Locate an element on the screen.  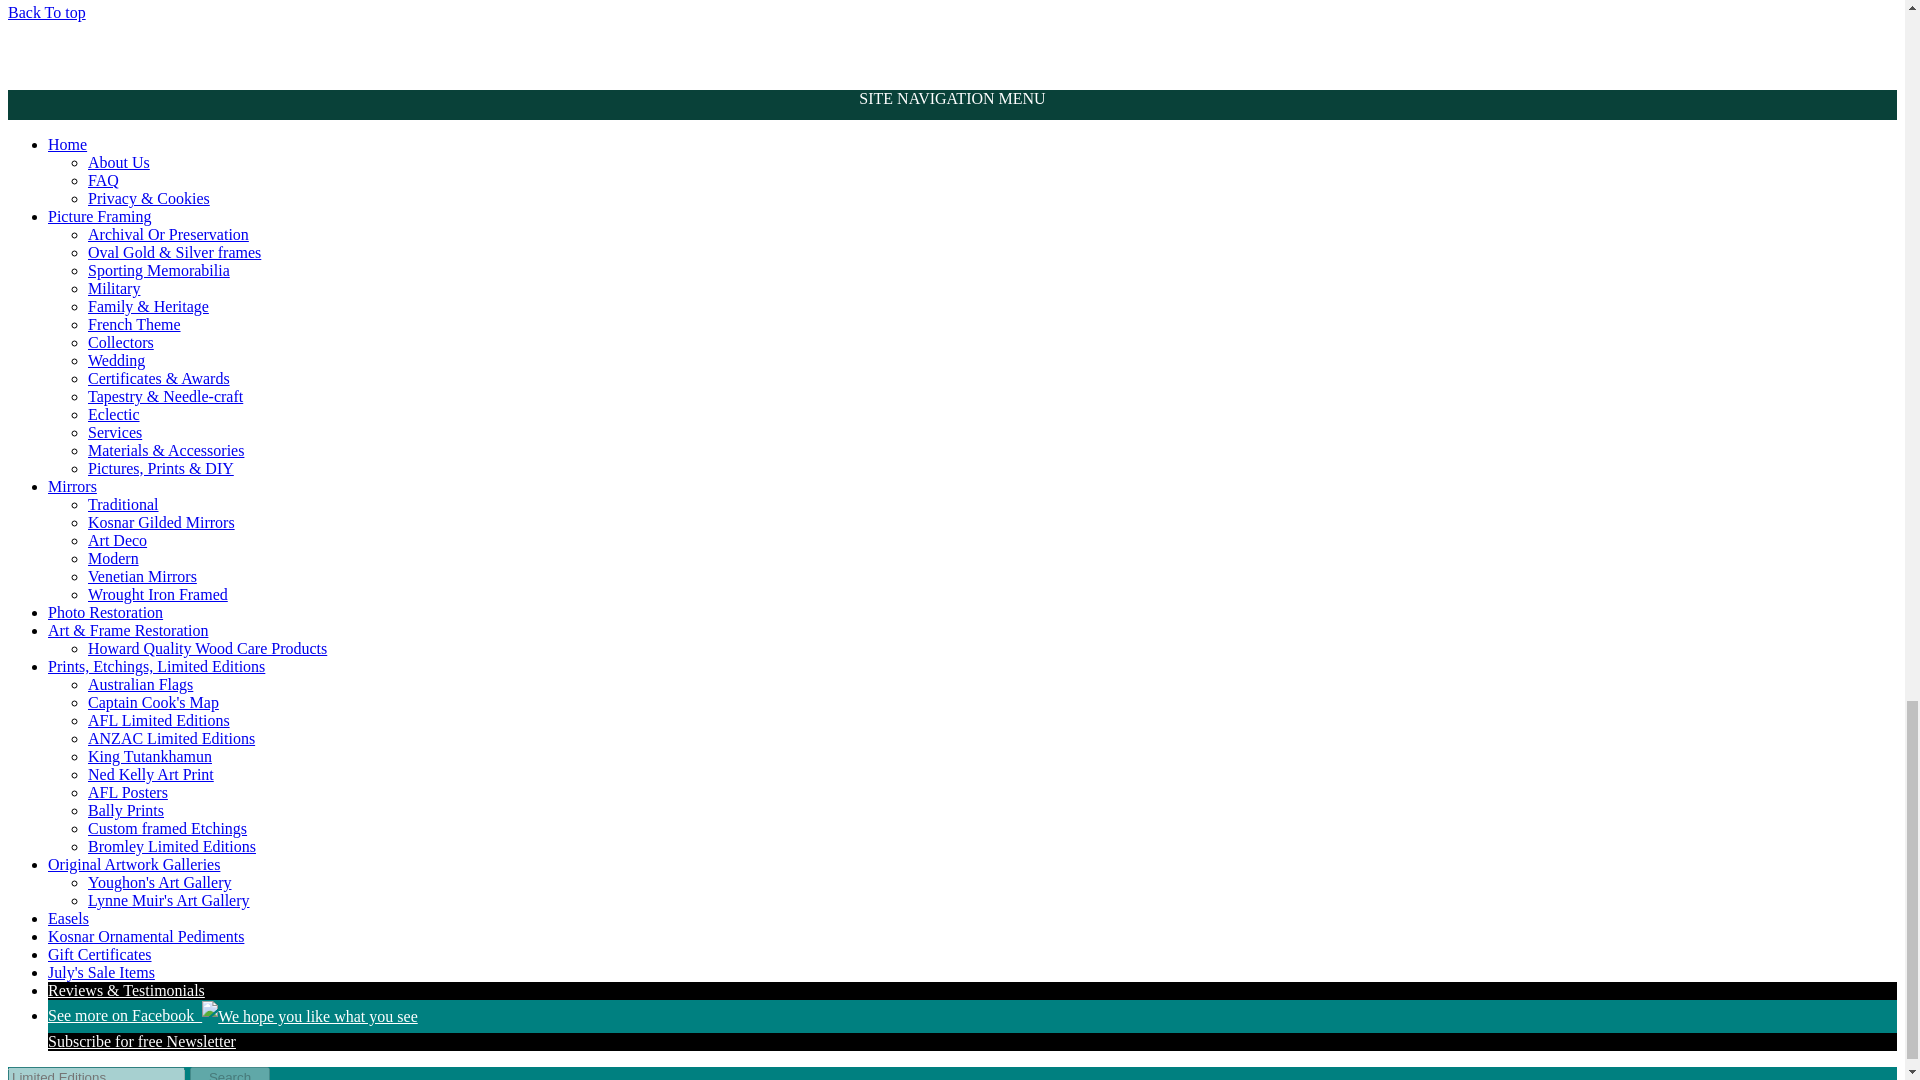
It's all in the Frame is located at coordinates (100, 216).